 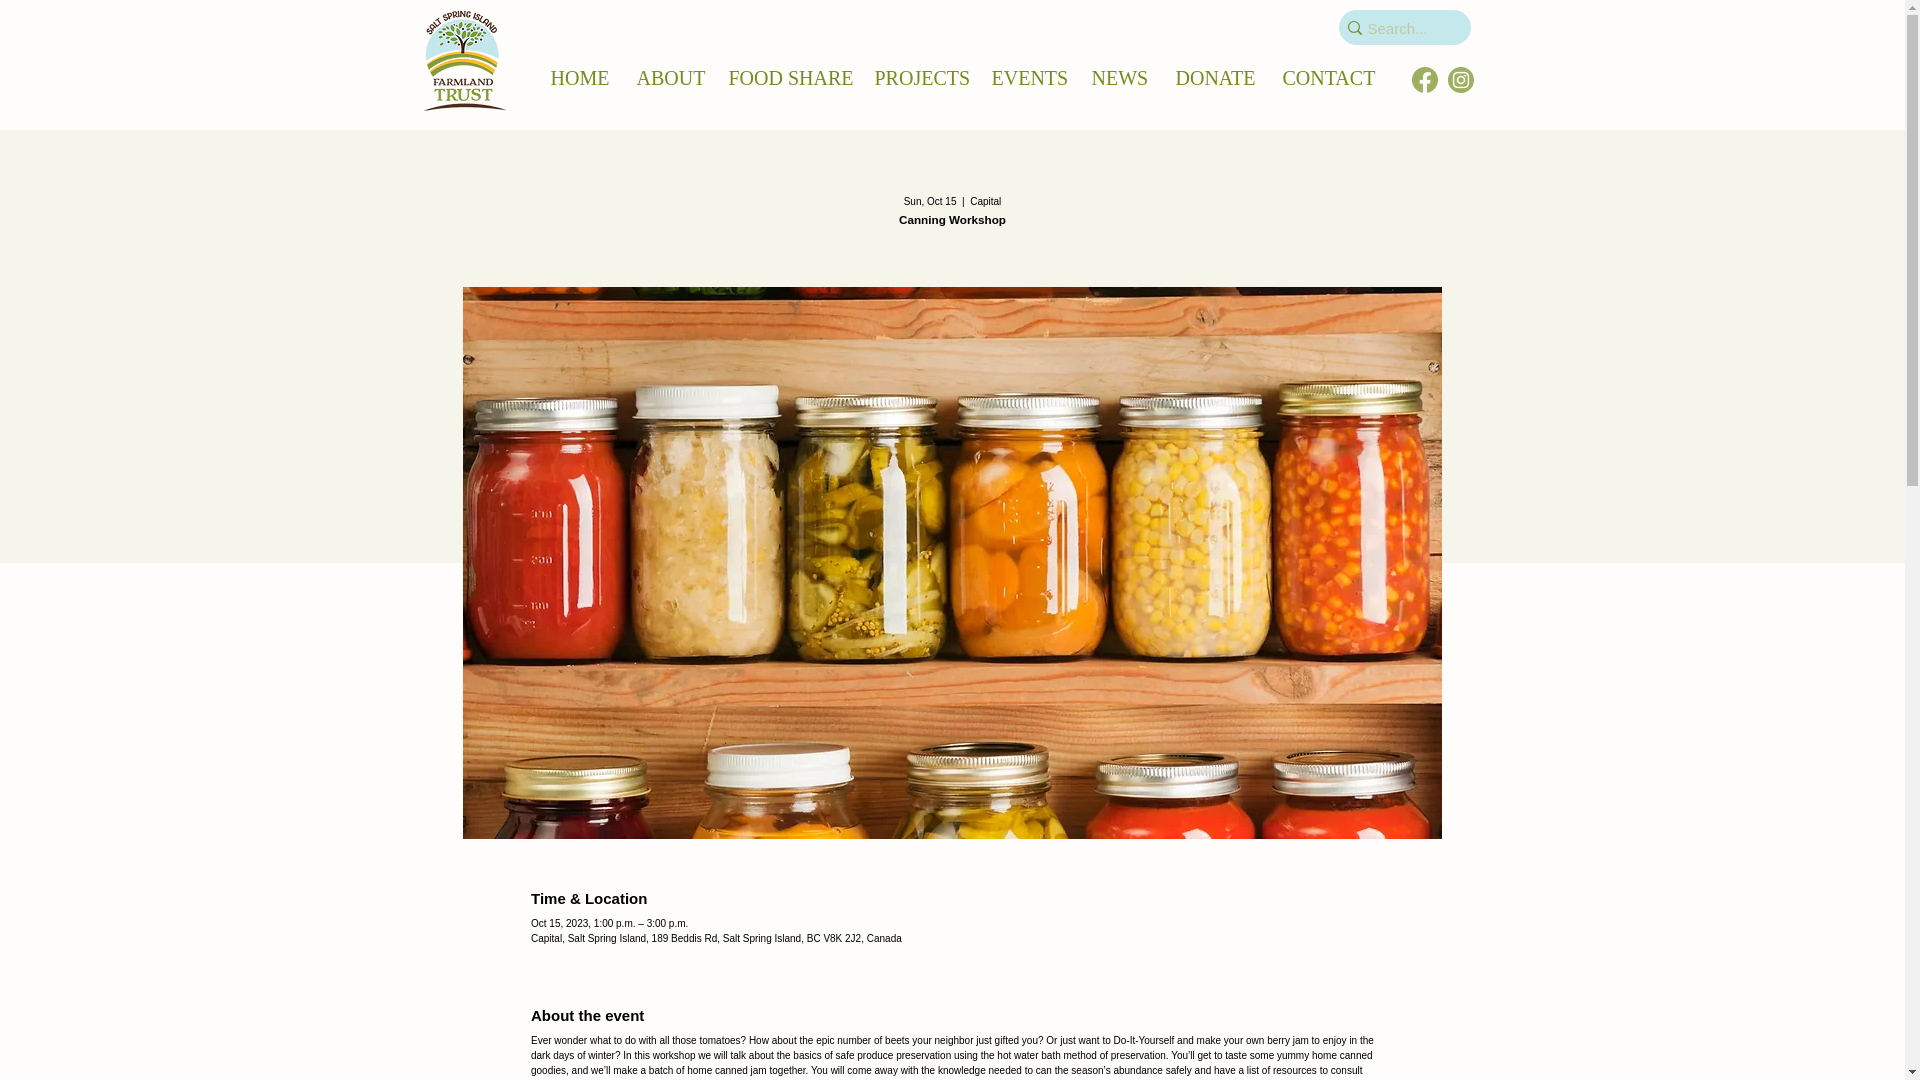 What do you see at coordinates (578, 78) in the screenshot?
I see `HOME` at bounding box center [578, 78].